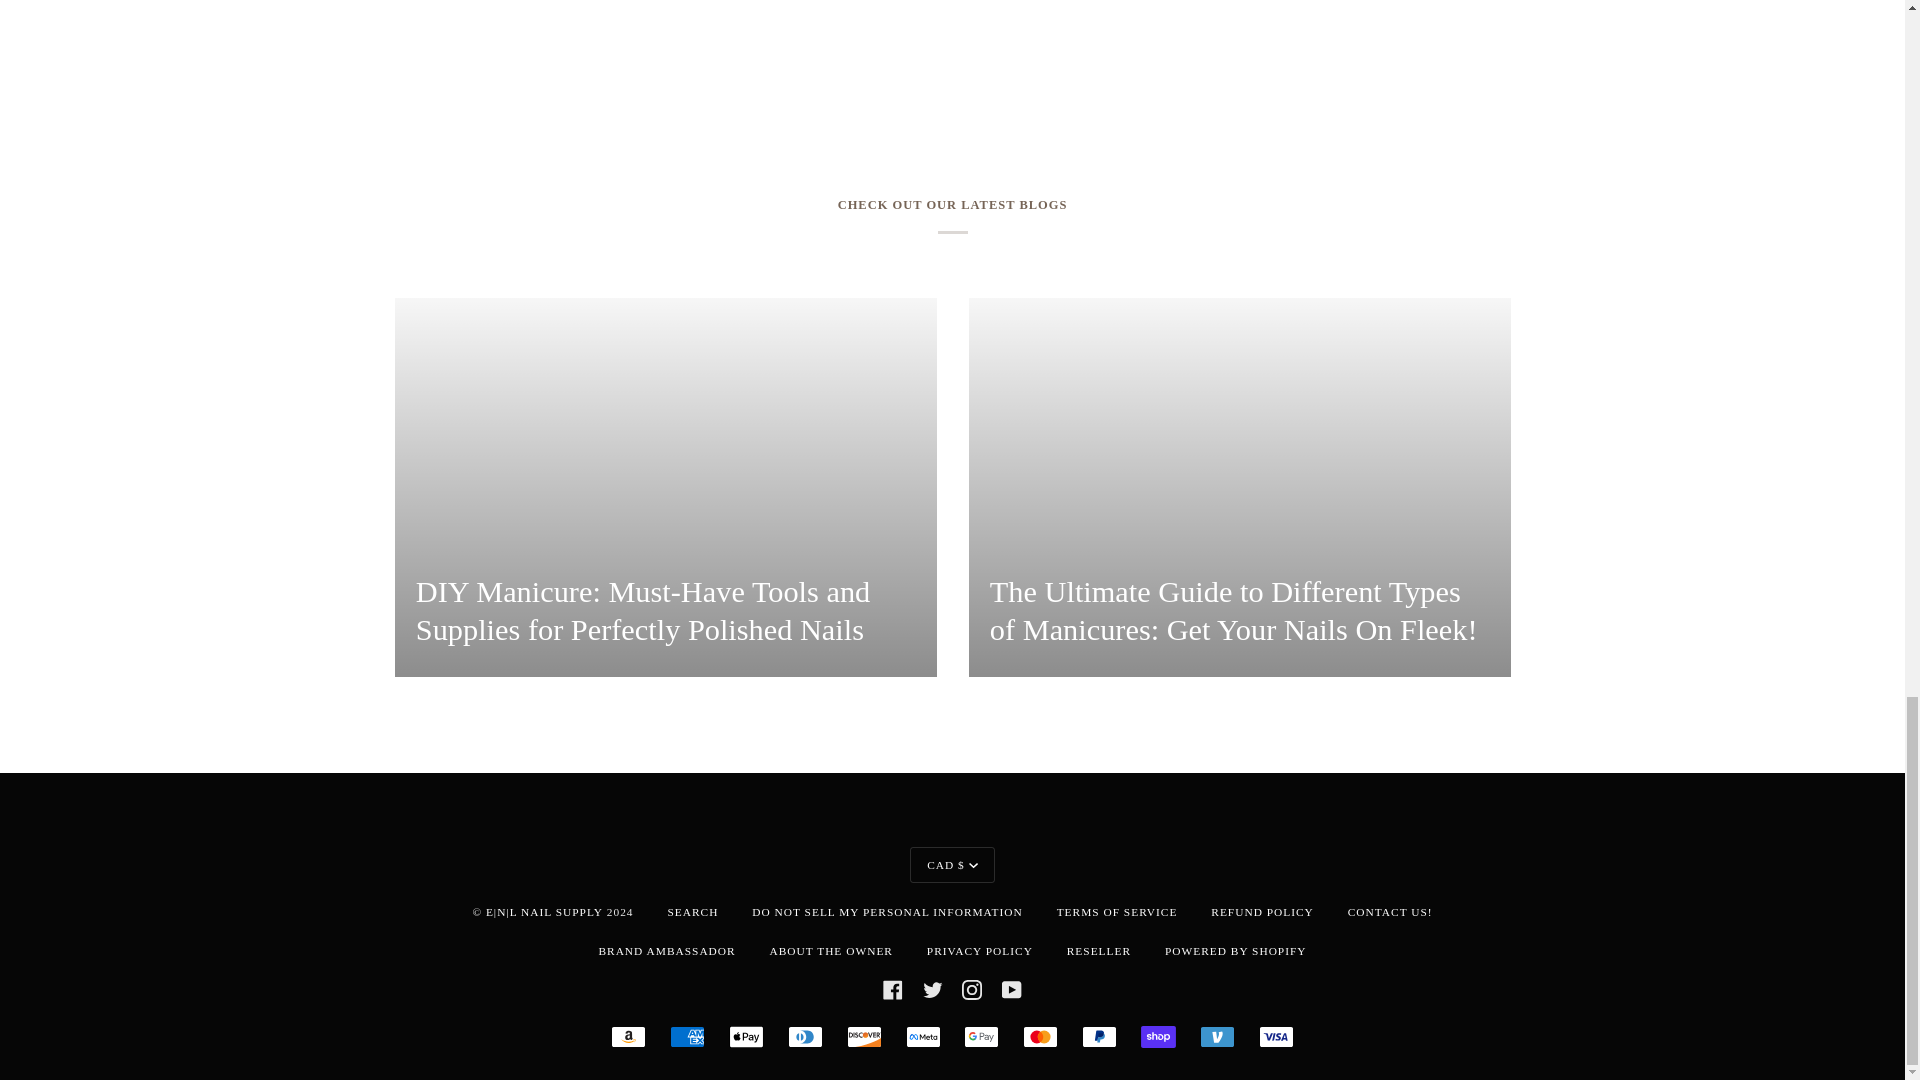  What do you see at coordinates (1100, 1036) in the screenshot?
I see `PAYPAL` at bounding box center [1100, 1036].